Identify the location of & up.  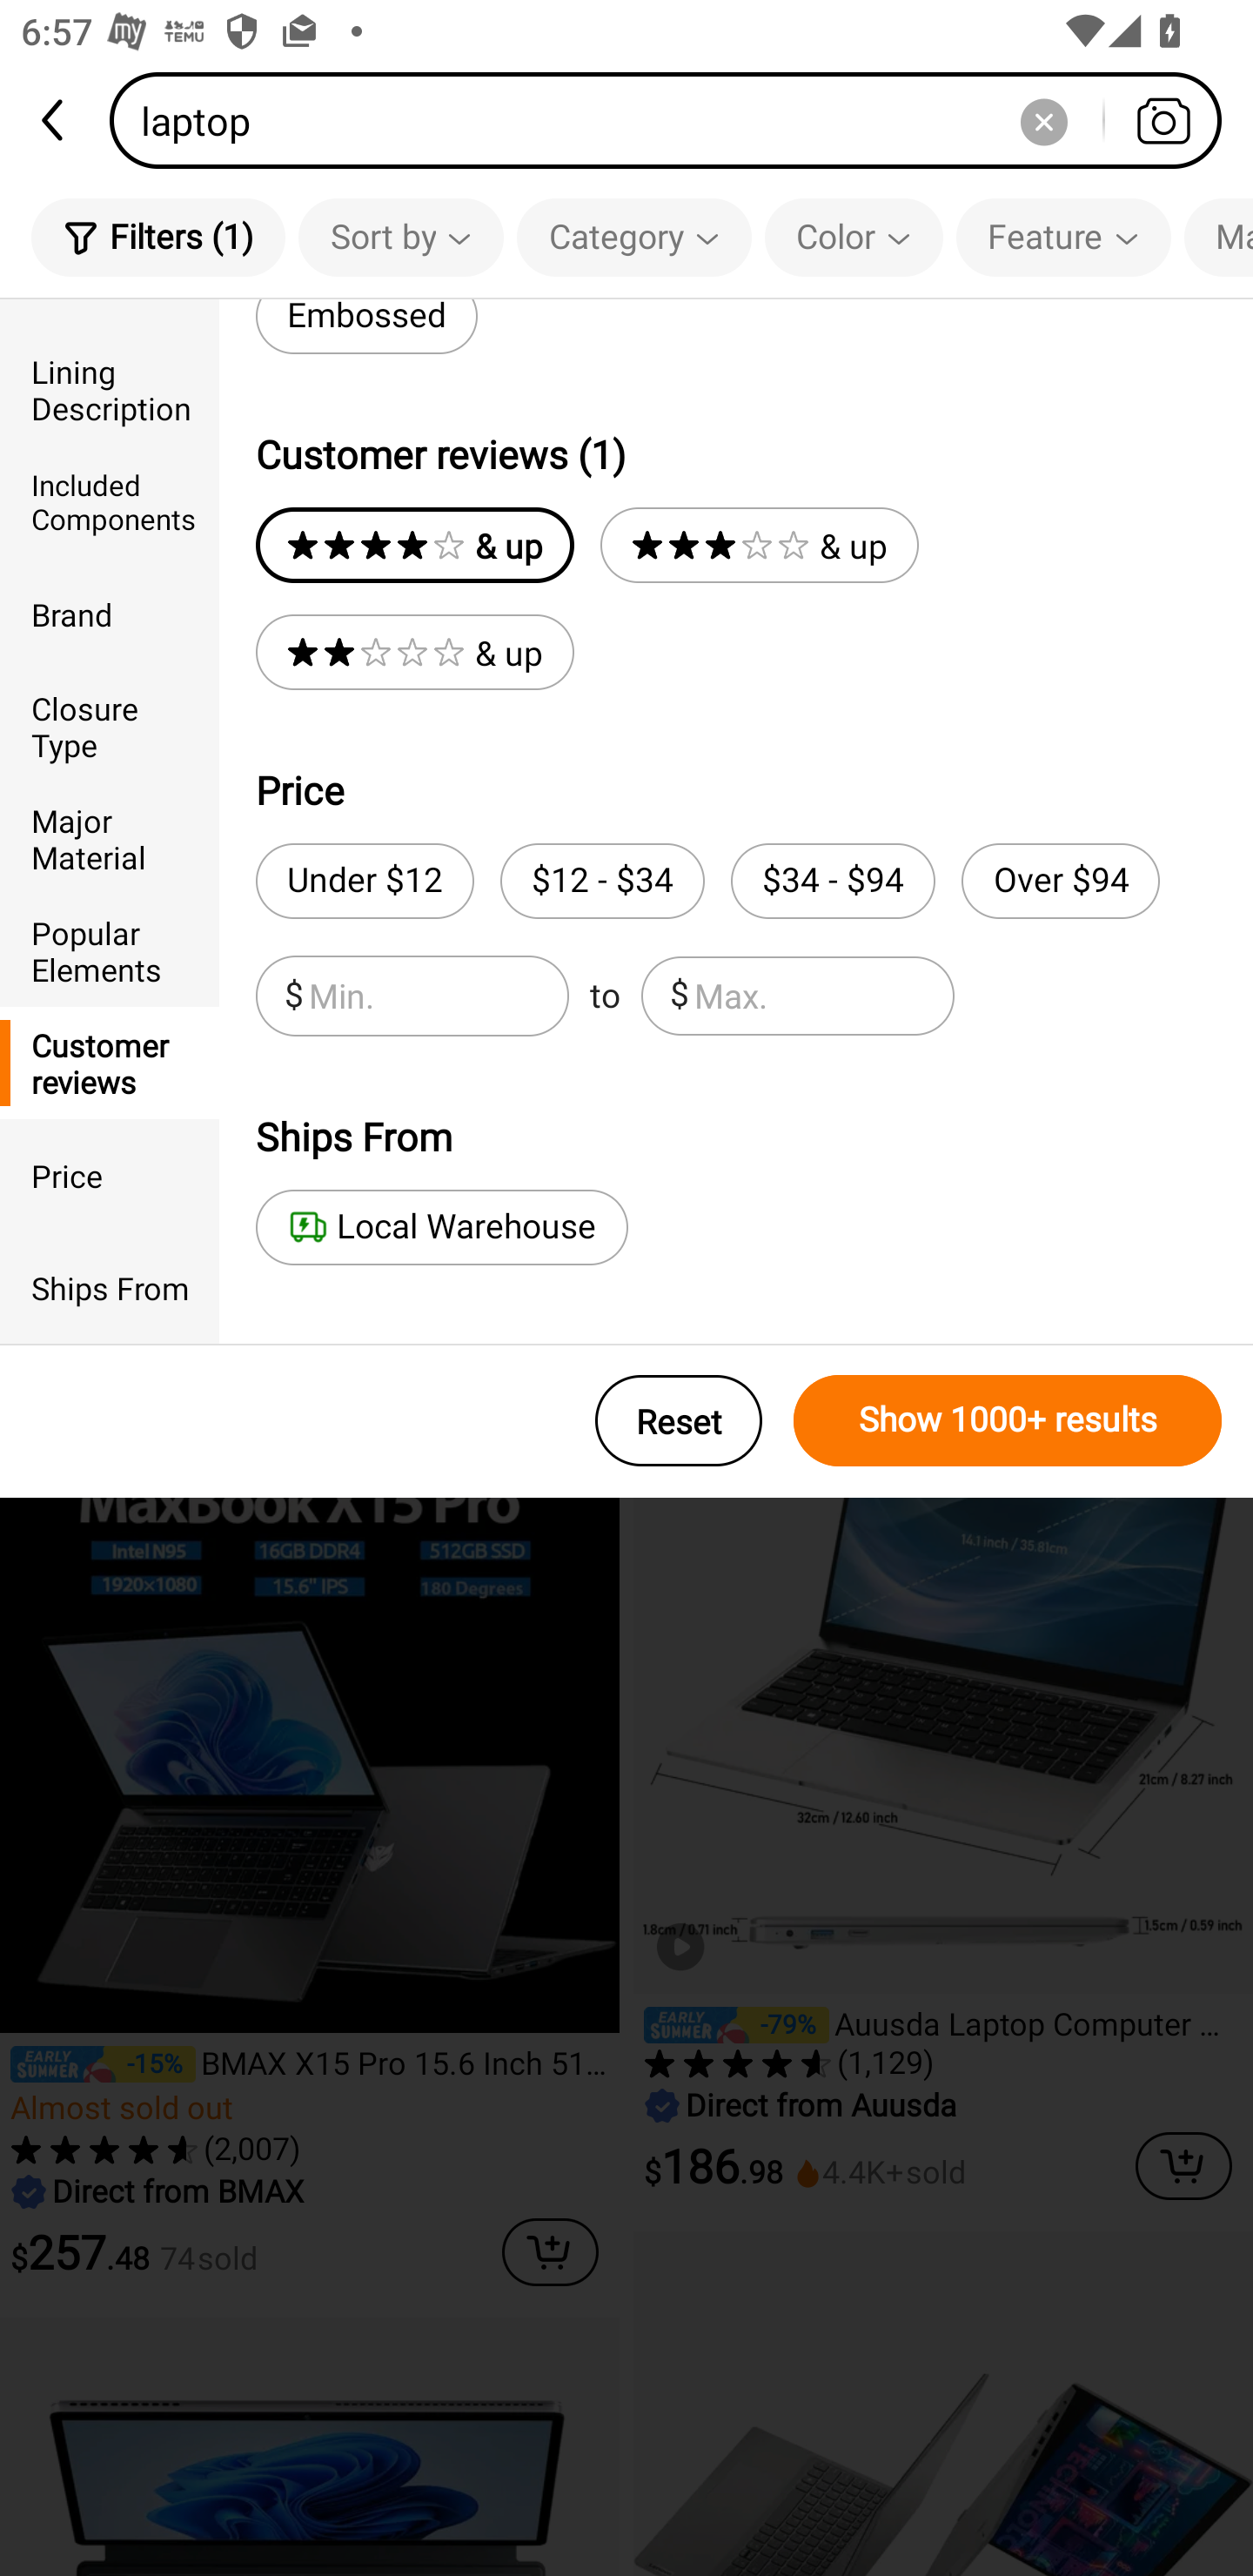
(414, 545).